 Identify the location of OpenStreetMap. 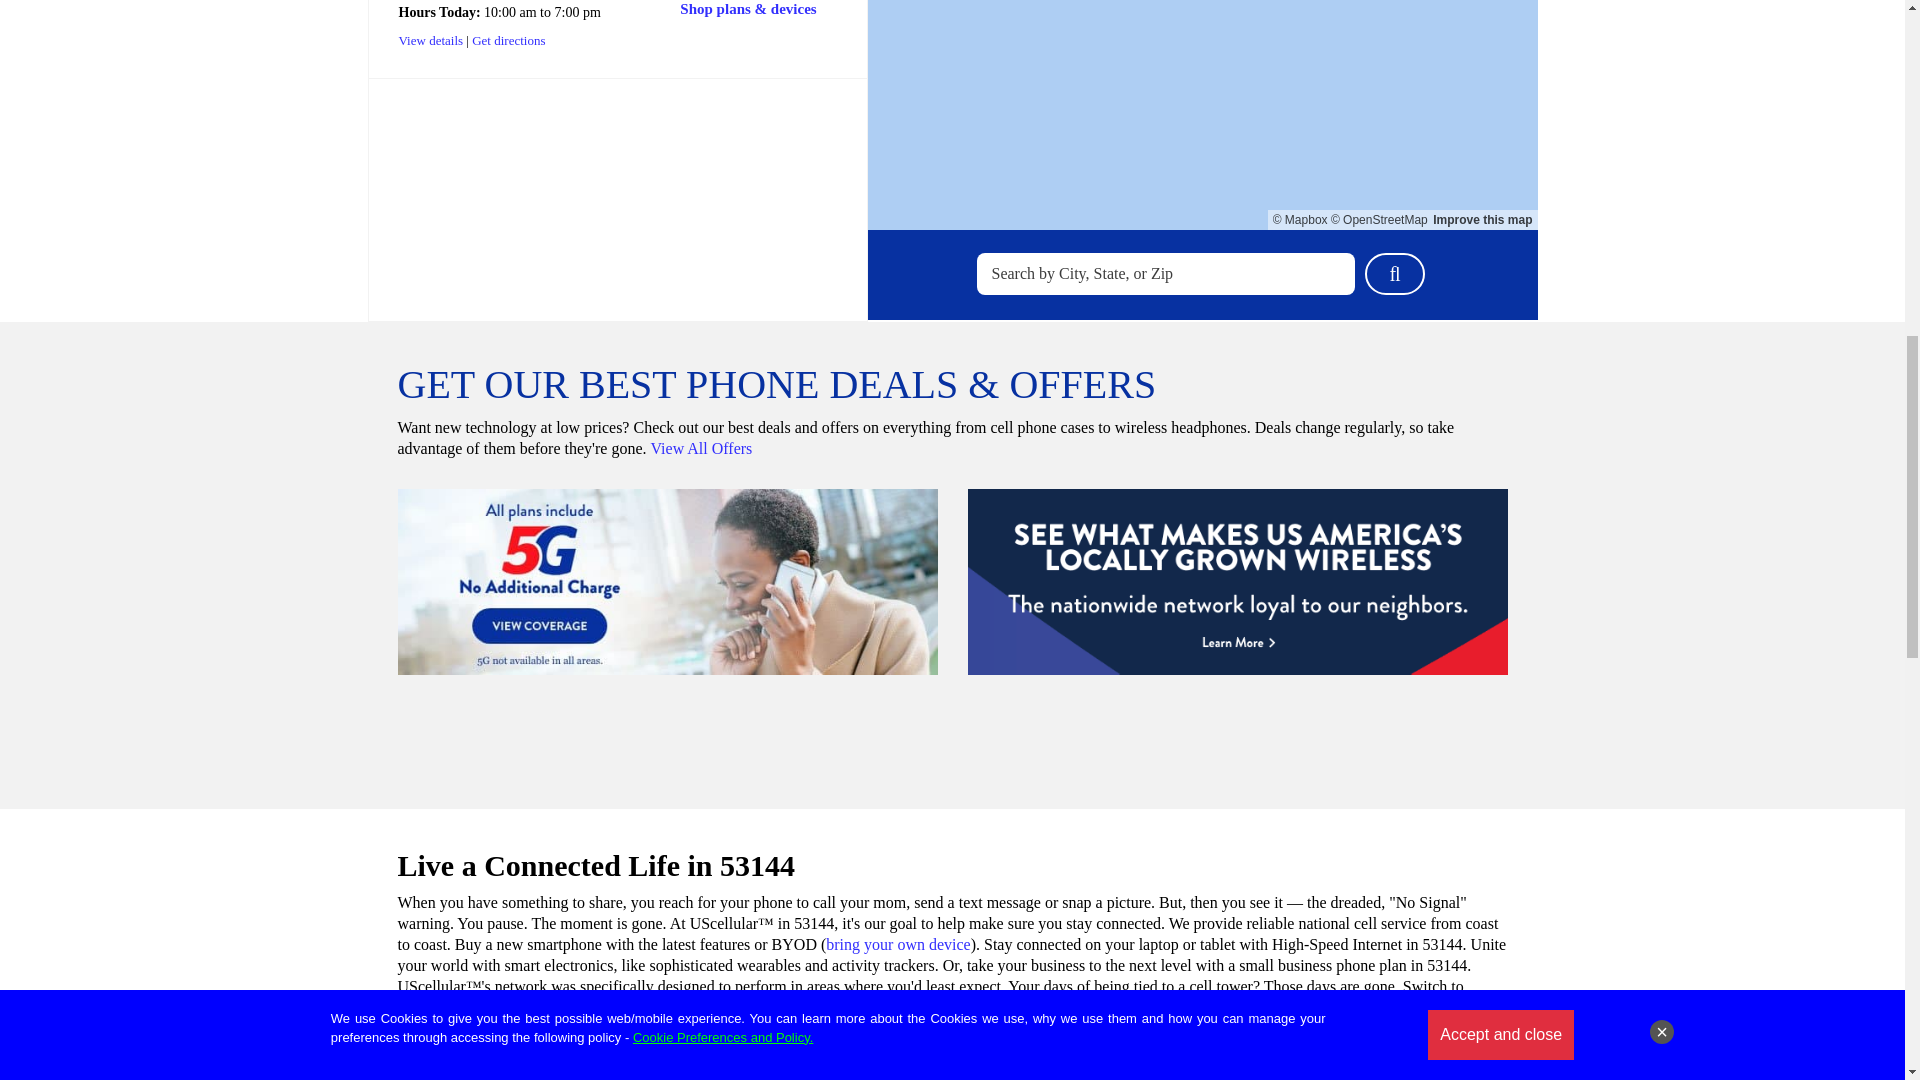
(1379, 219).